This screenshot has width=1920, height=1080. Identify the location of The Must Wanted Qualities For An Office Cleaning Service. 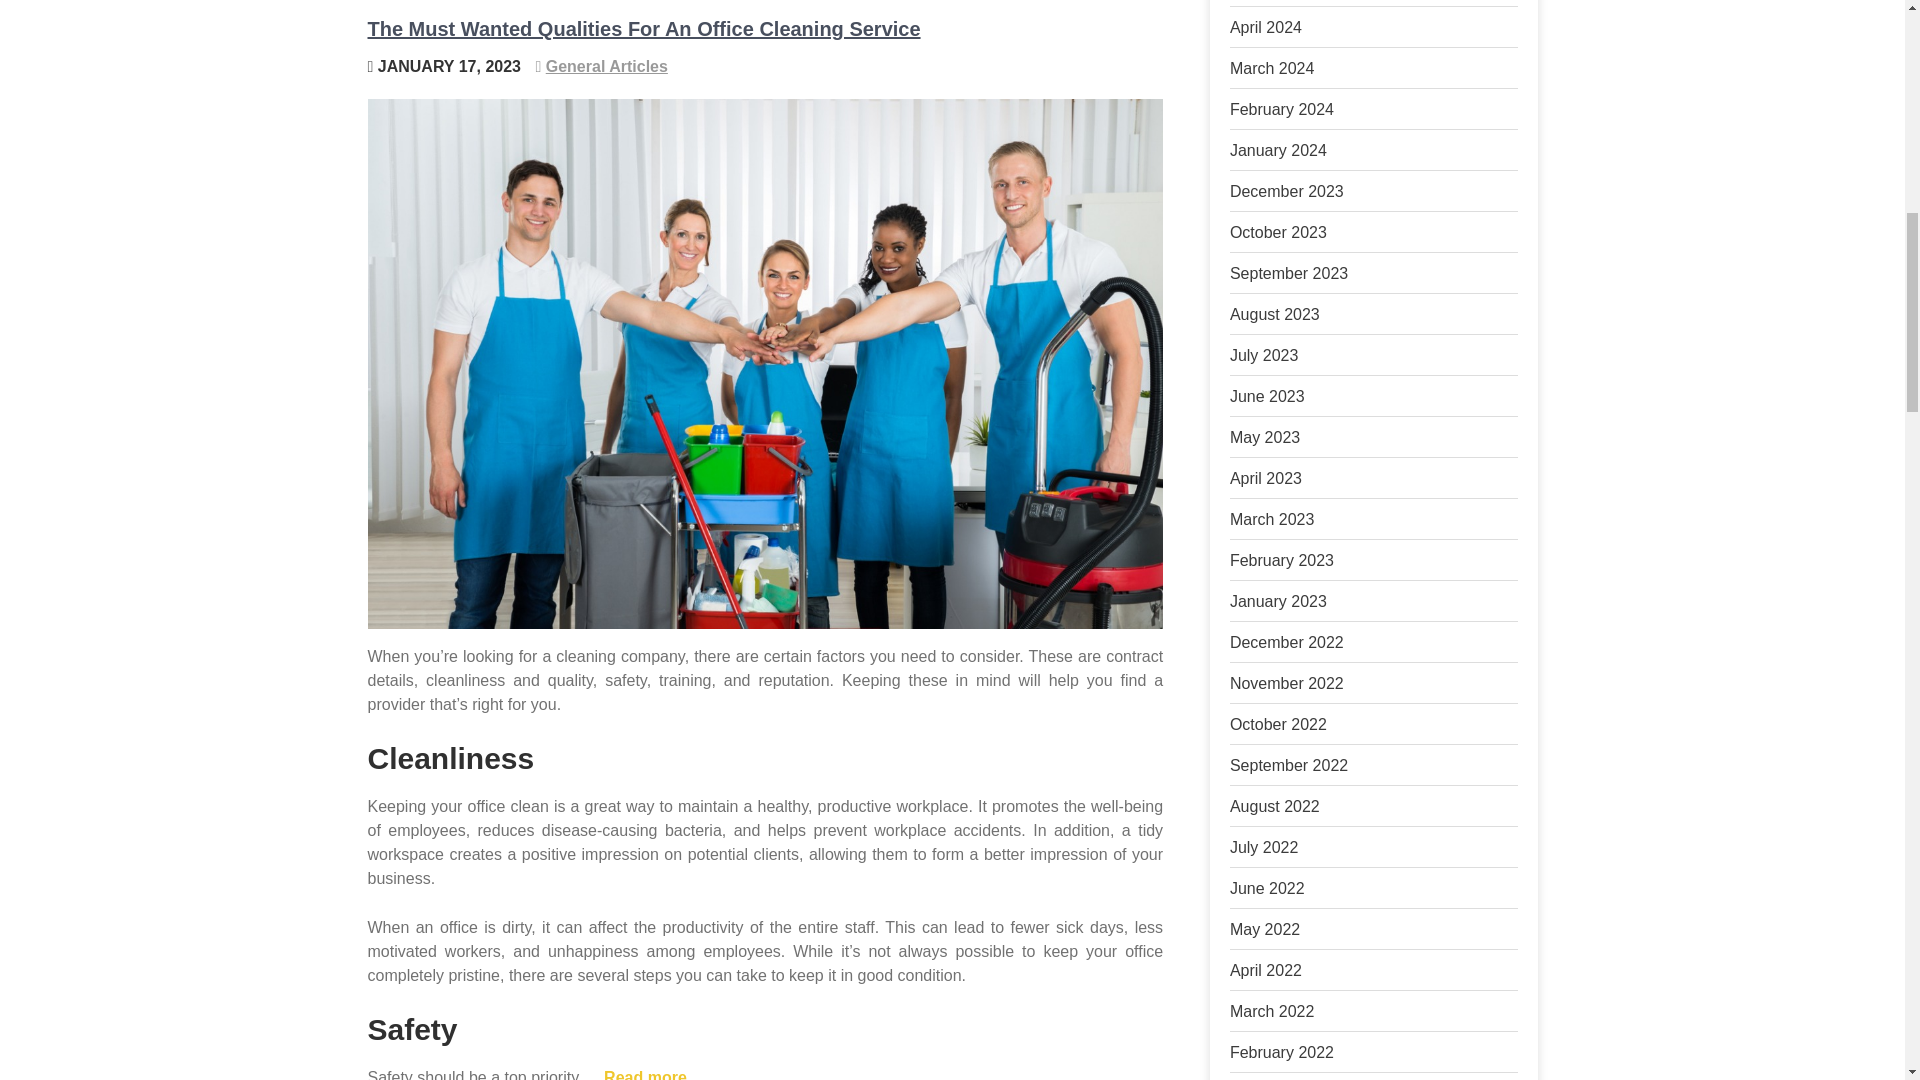
(644, 28).